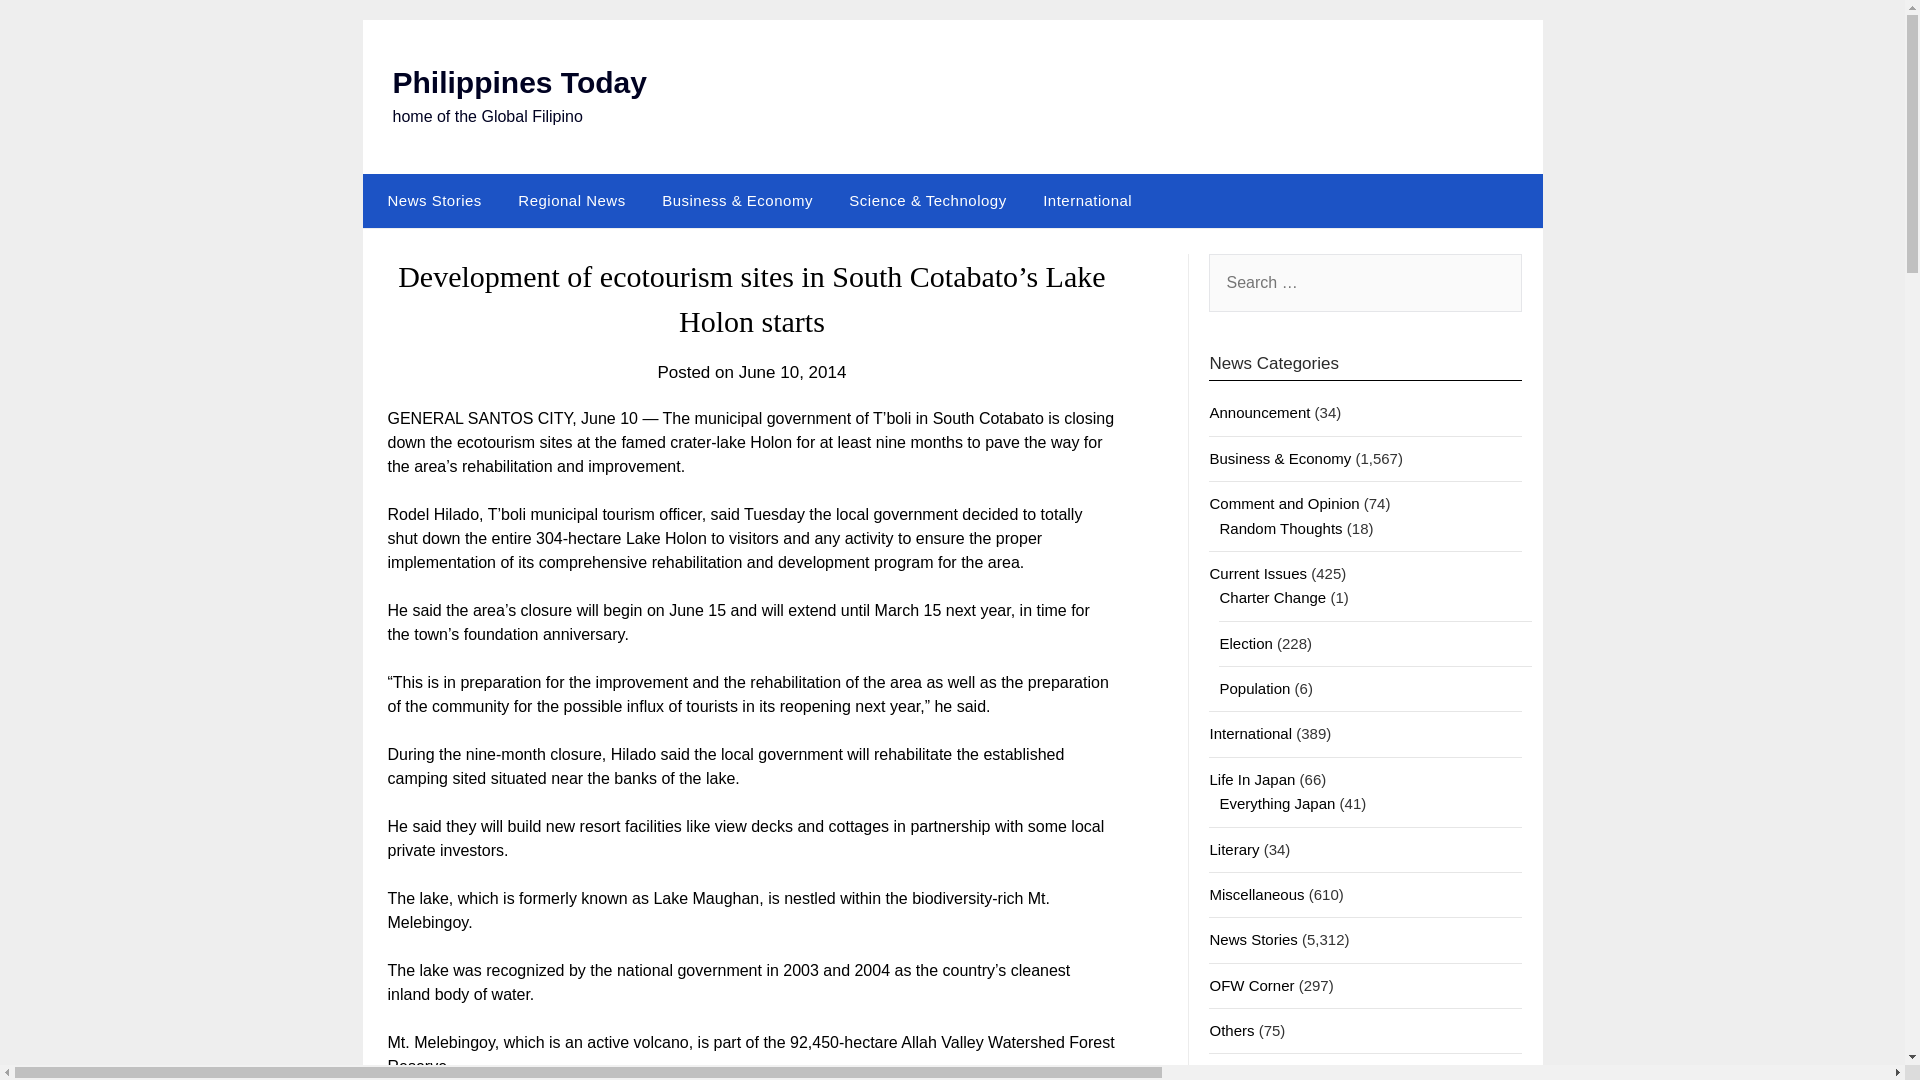 This screenshot has height=1080, width=1920. I want to click on Election, so click(1245, 644).